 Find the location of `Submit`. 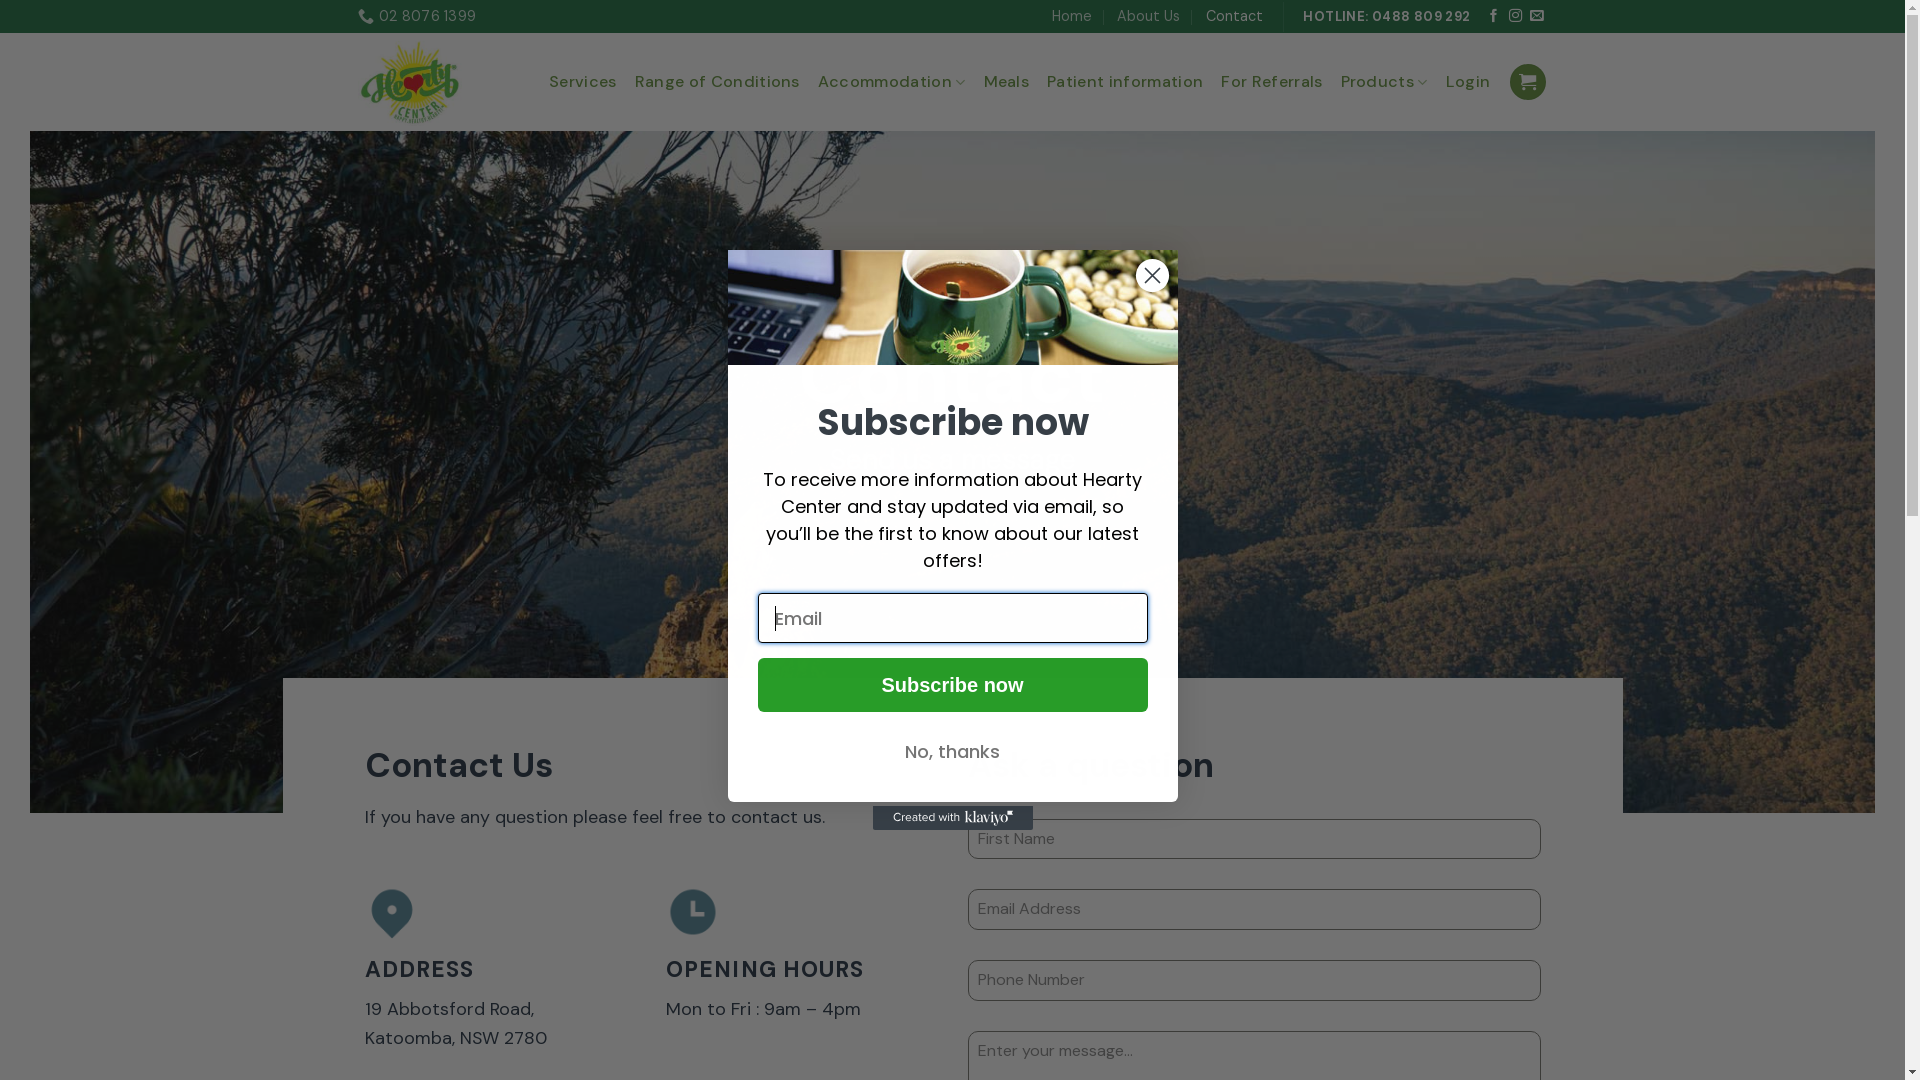

Submit is located at coordinates (50, 19).